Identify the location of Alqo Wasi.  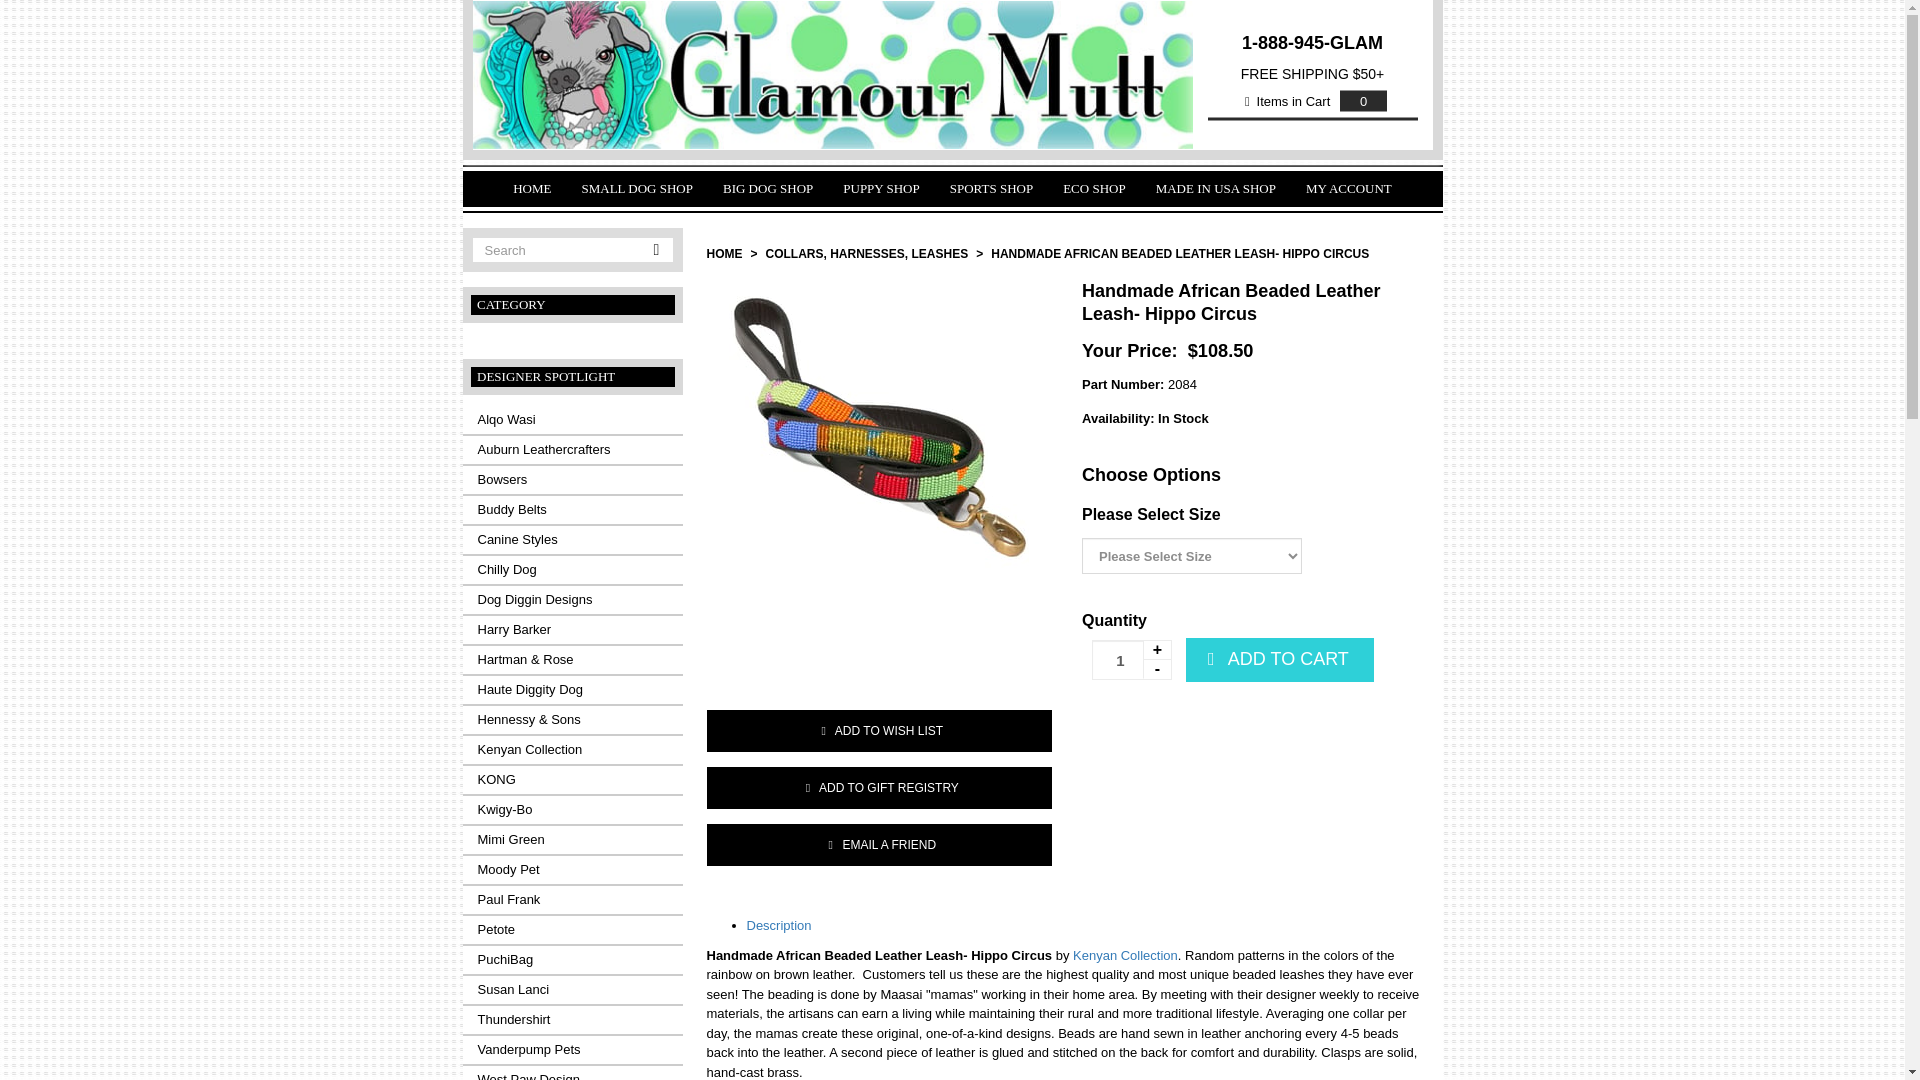
(572, 420).